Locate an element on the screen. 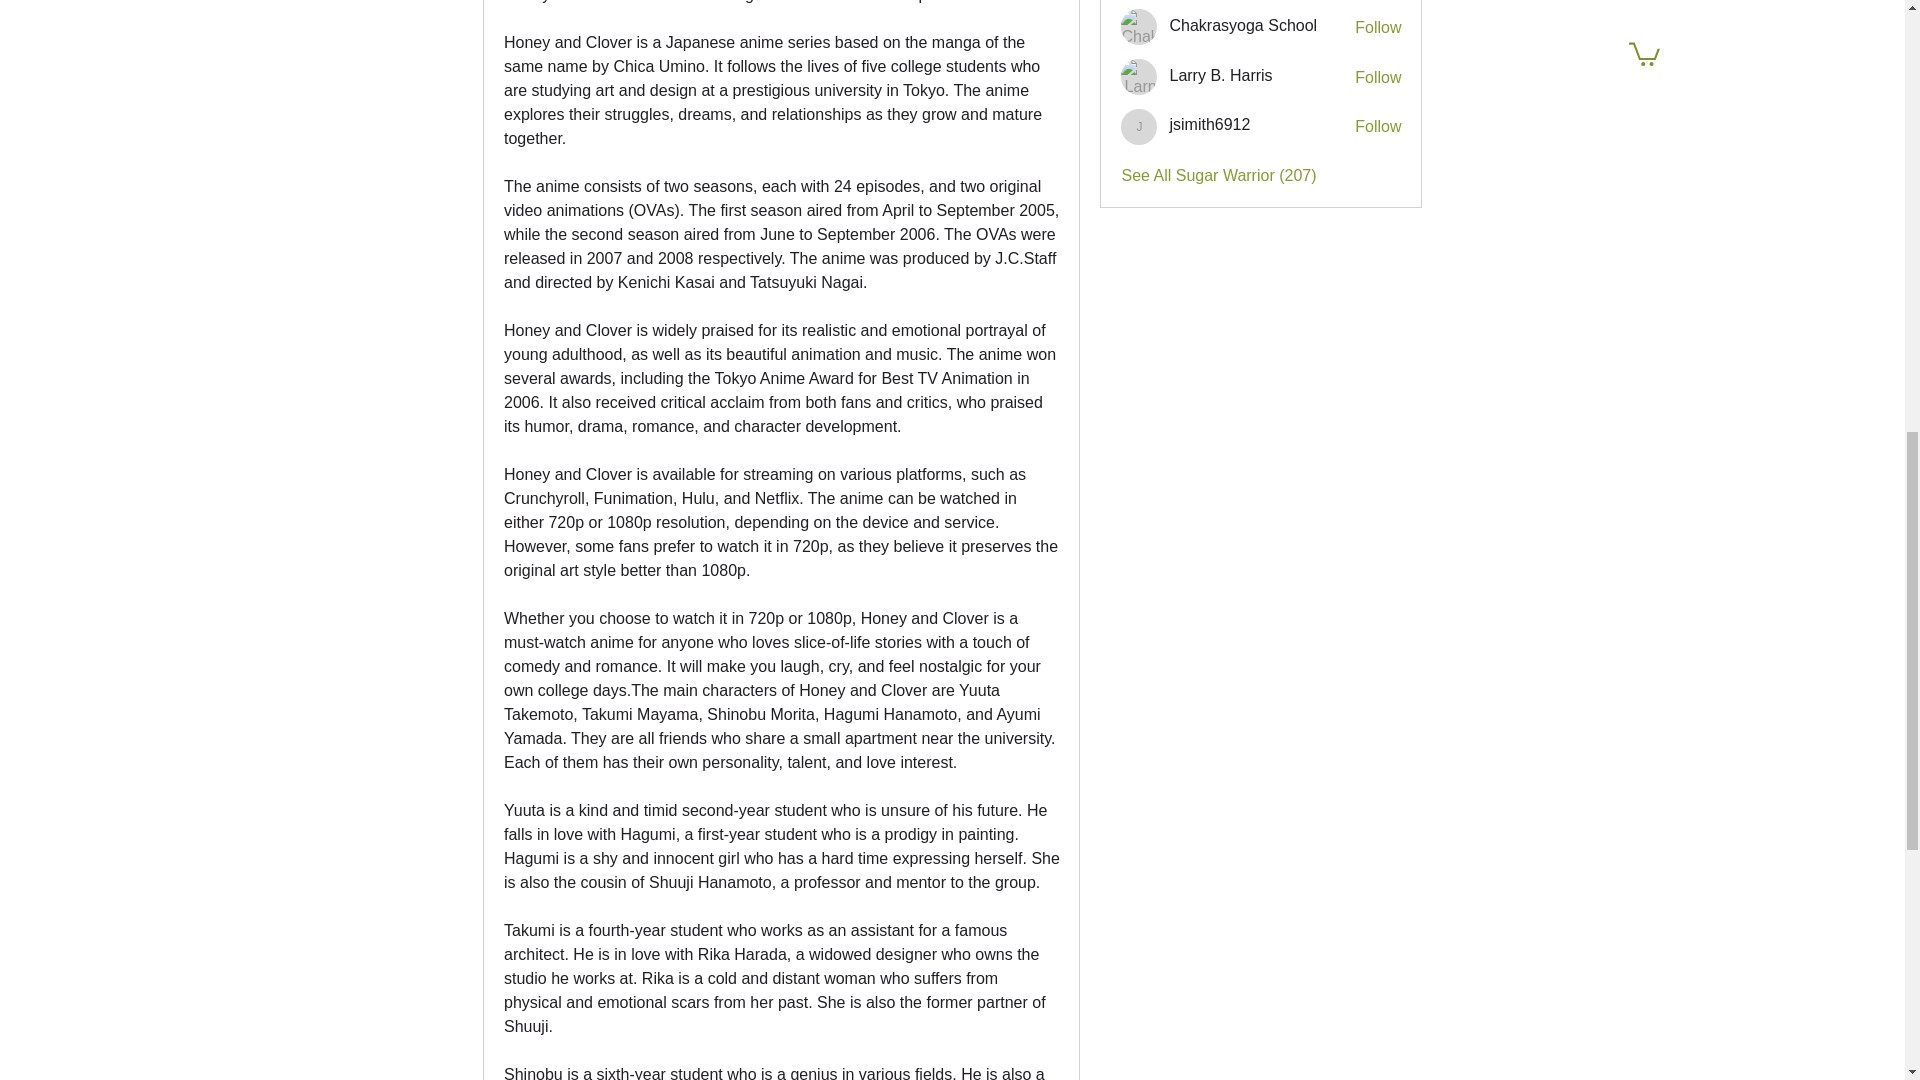 The height and width of the screenshot is (1080, 1920). Follow is located at coordinates (1378, 77).